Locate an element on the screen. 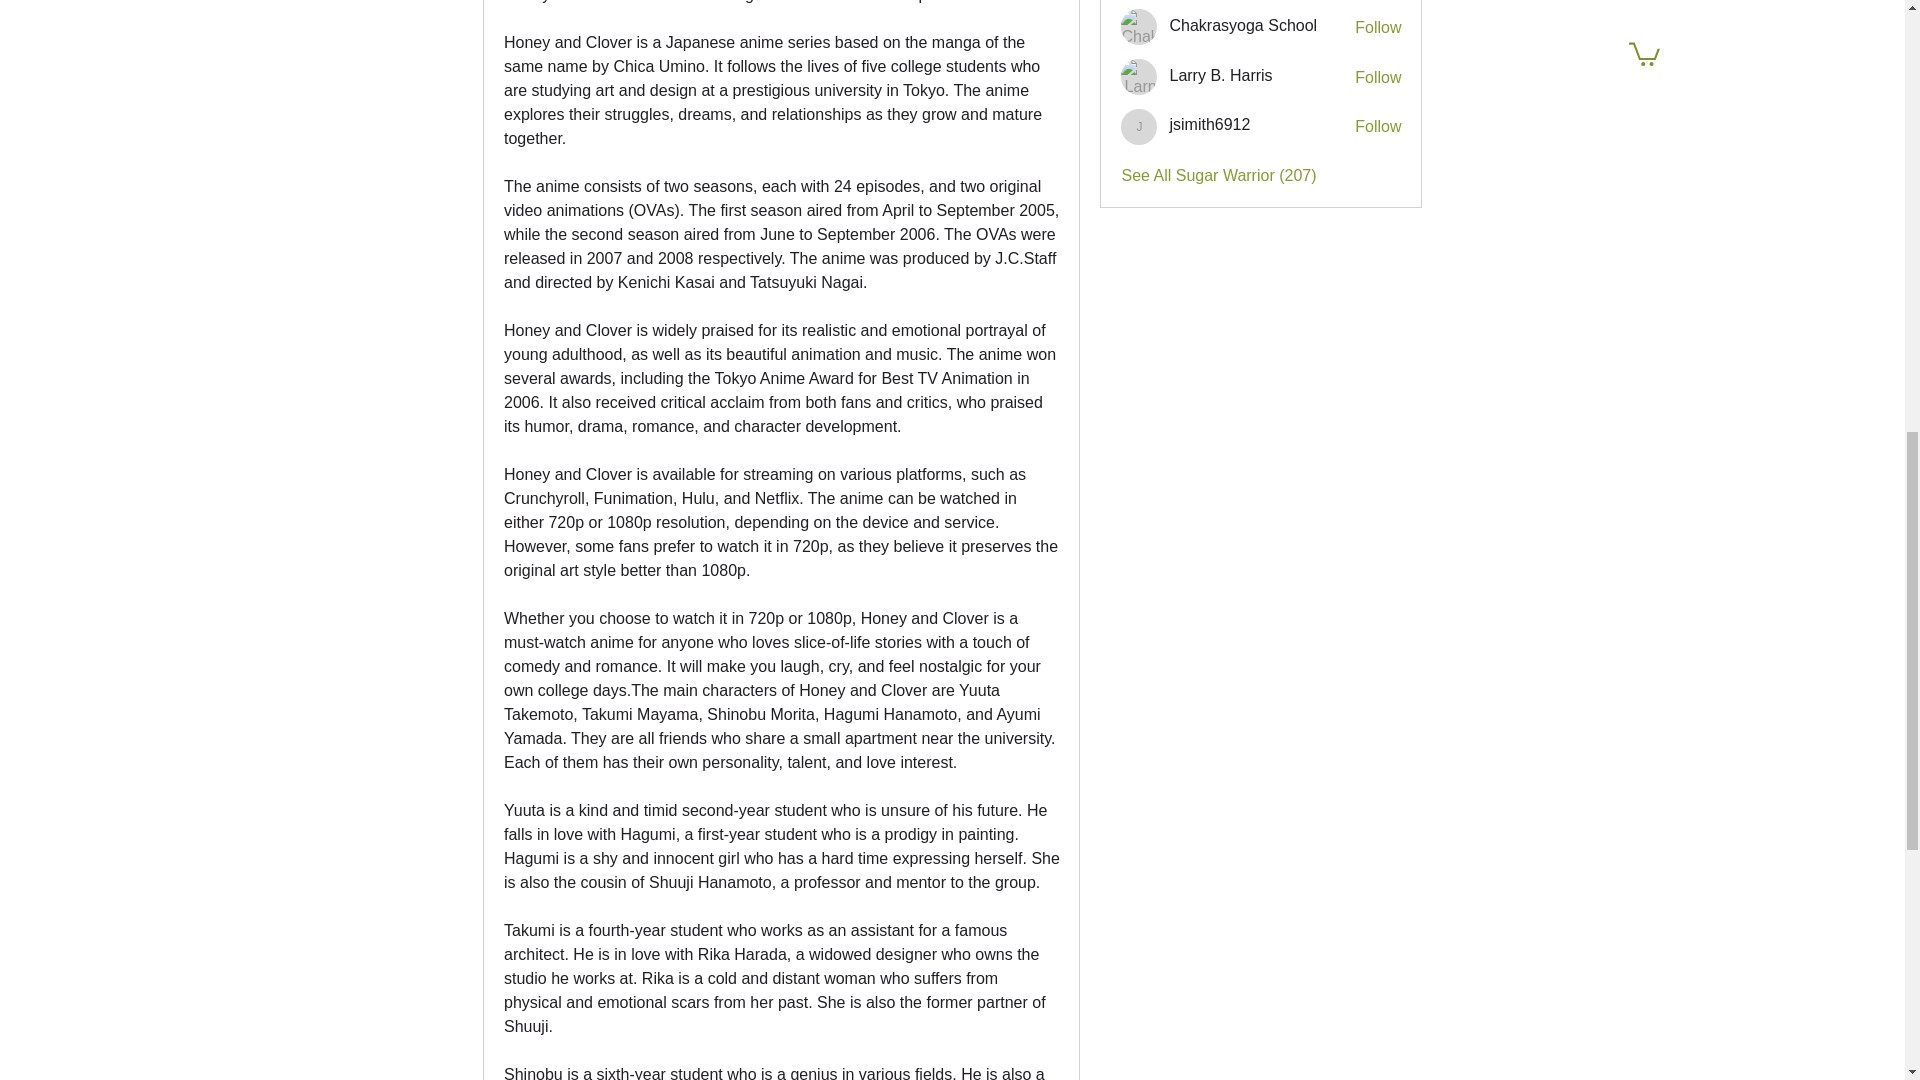 The height and width of the screenshot is (1080, 1920). Follow is located at coordinates (1378, 77).